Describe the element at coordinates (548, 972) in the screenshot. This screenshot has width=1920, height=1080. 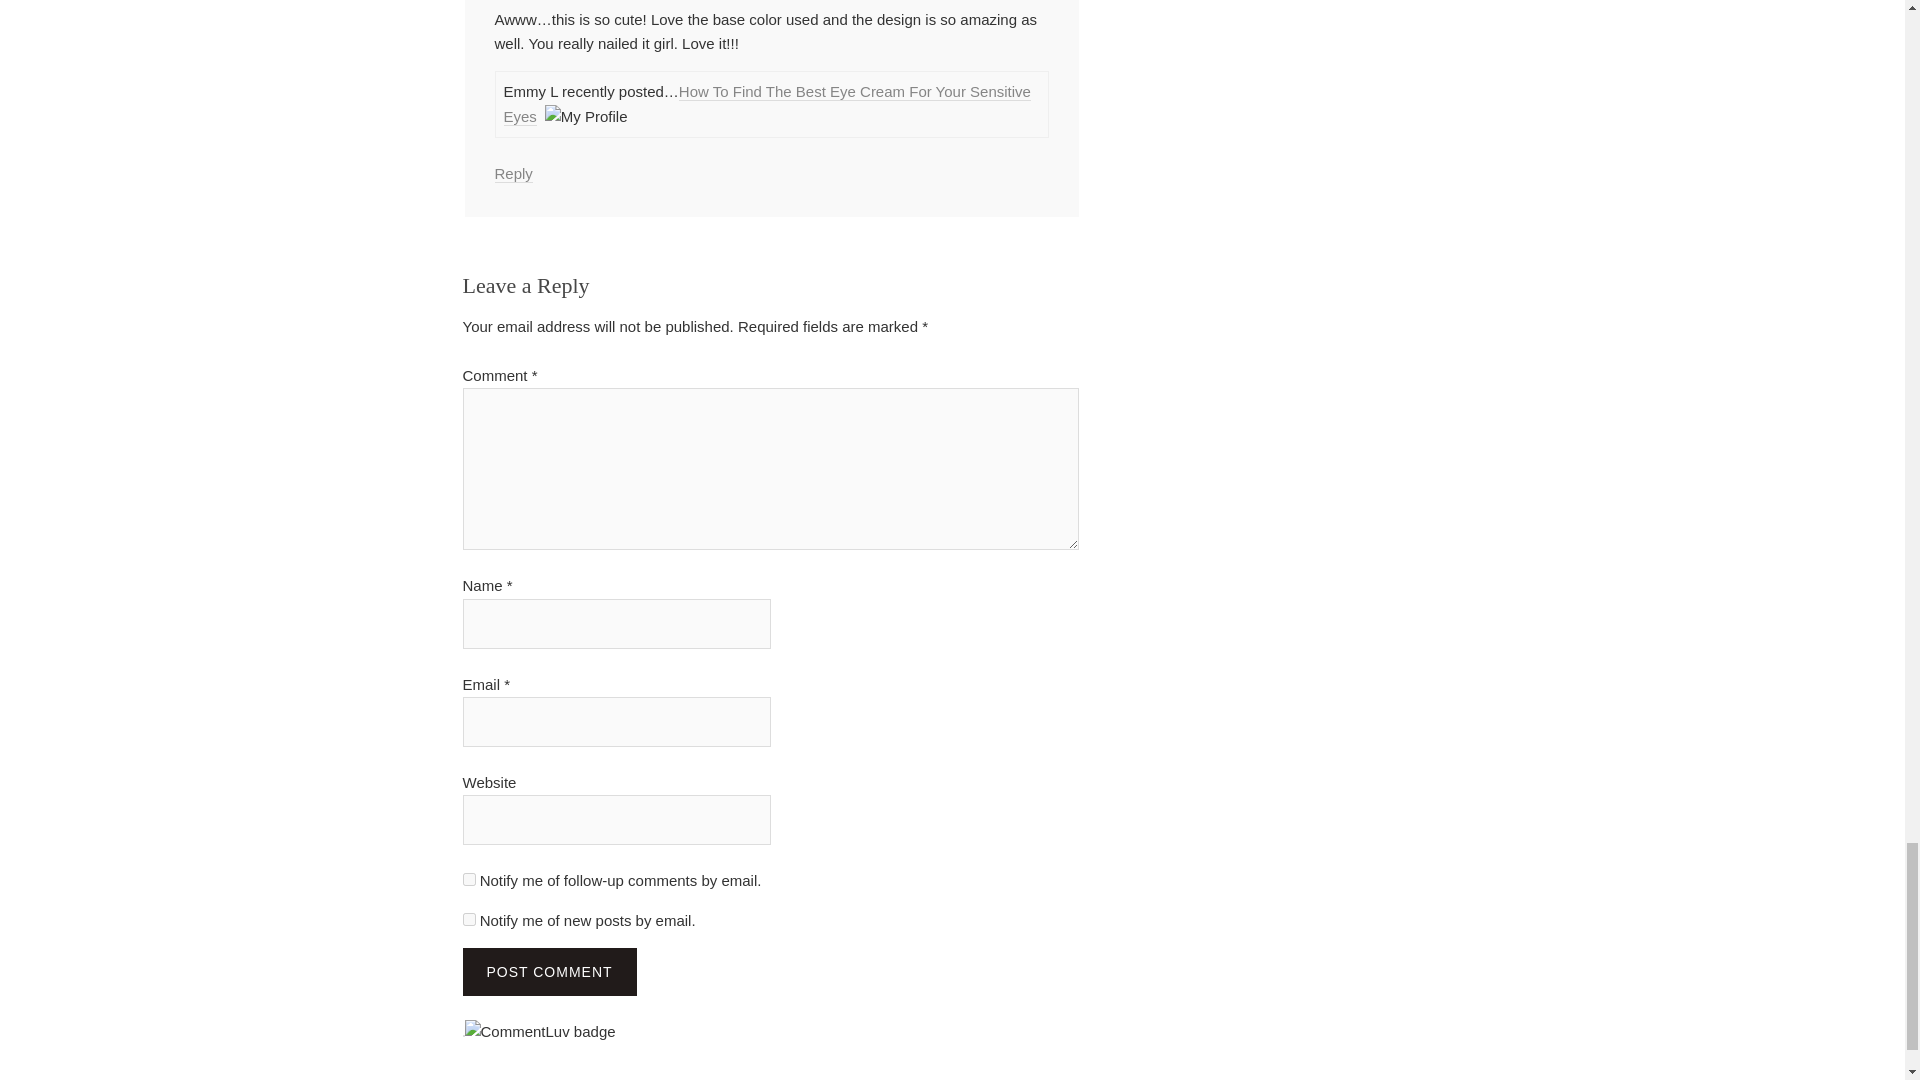
I see `Post Comment` at that location.